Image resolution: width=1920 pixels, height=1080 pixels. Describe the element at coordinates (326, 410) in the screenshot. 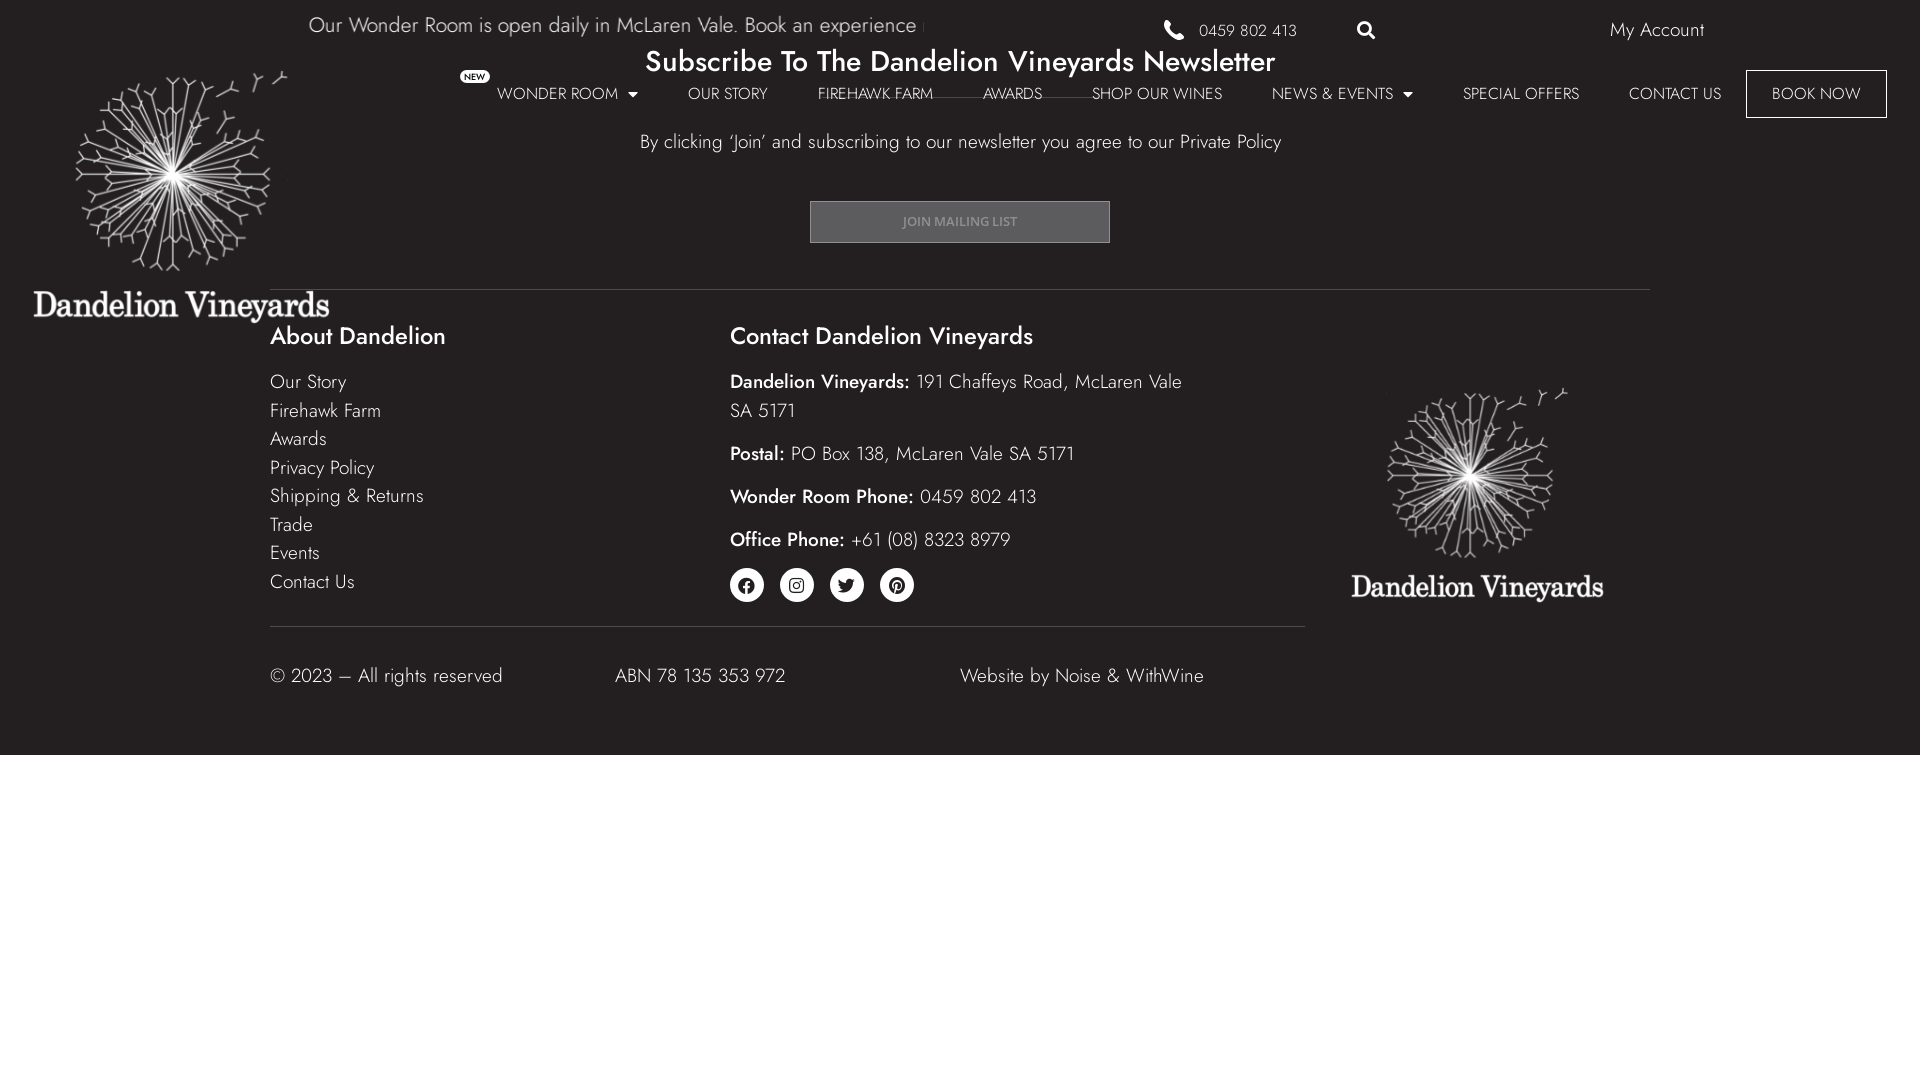

I see `Firehawk Farm` at that location.